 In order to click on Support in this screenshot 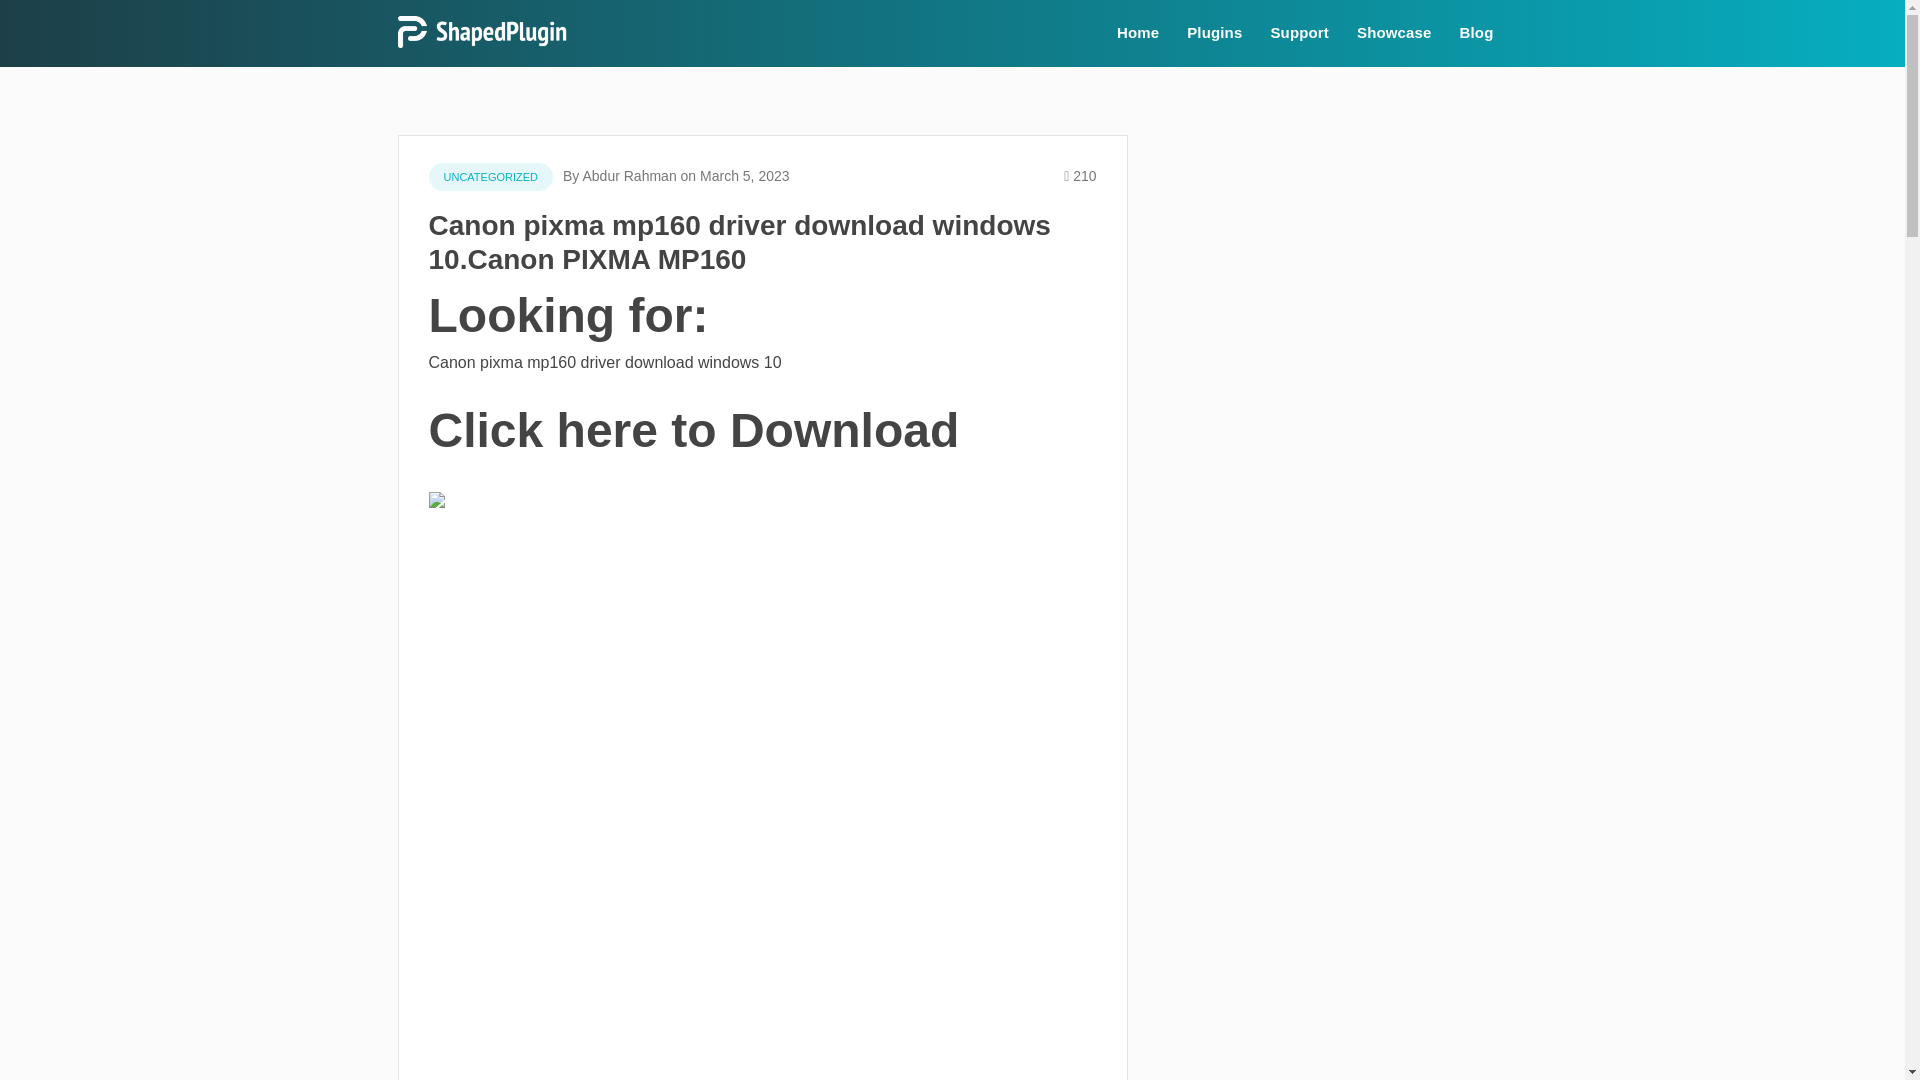, I will do `click(1298, 33)`.